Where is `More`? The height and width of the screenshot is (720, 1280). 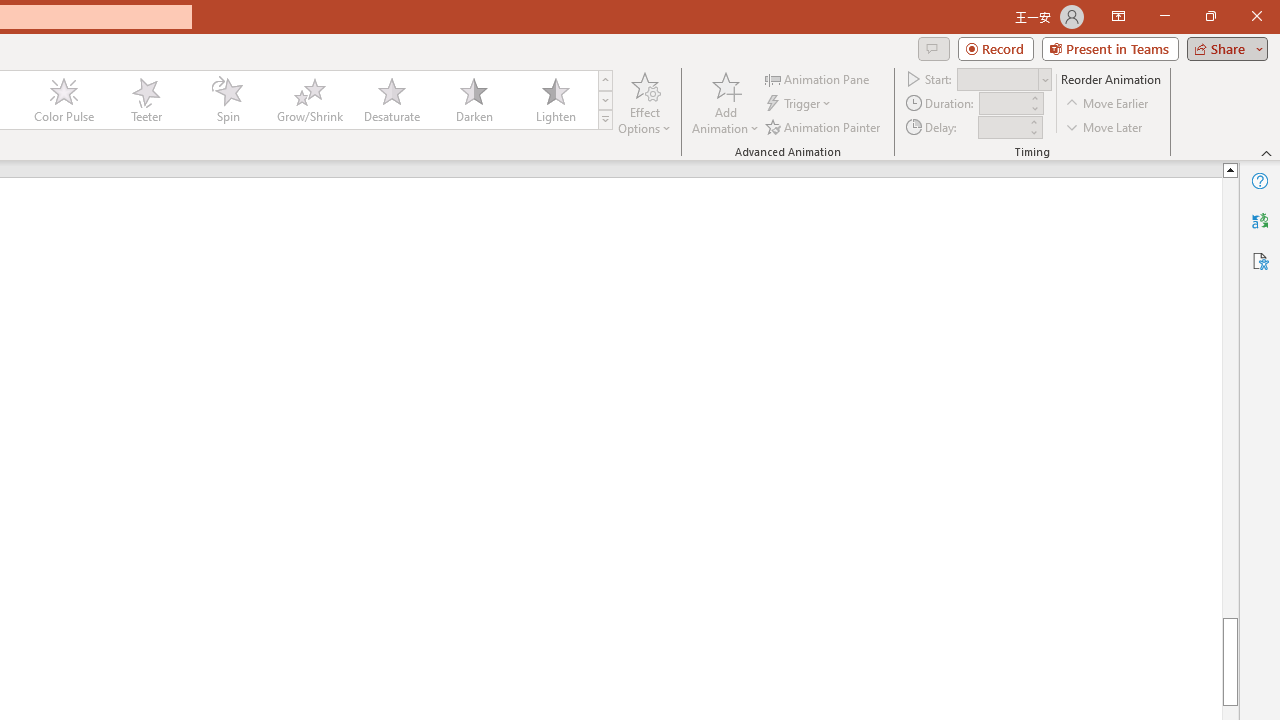 More is located at coordinates (1033, 121).